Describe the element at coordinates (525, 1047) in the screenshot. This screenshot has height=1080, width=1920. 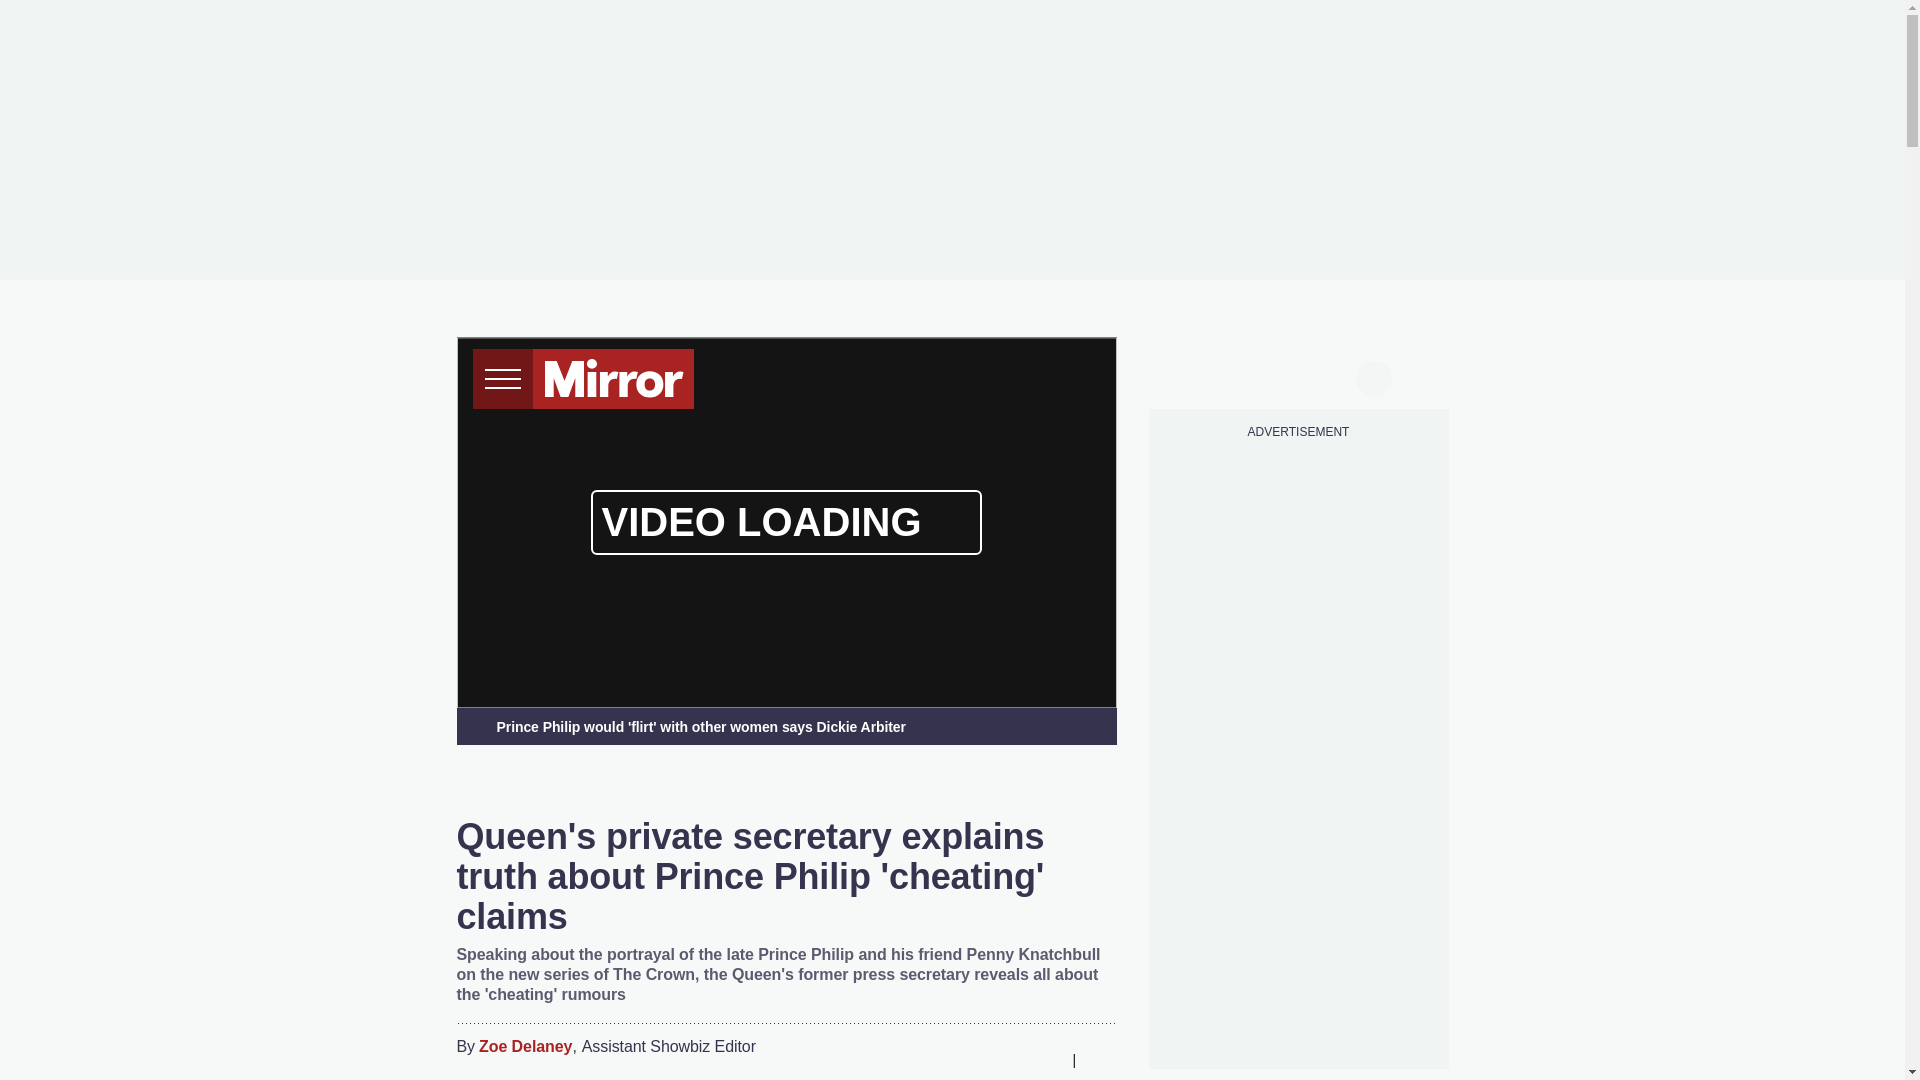
I see `Zoe Delaney` at that location.